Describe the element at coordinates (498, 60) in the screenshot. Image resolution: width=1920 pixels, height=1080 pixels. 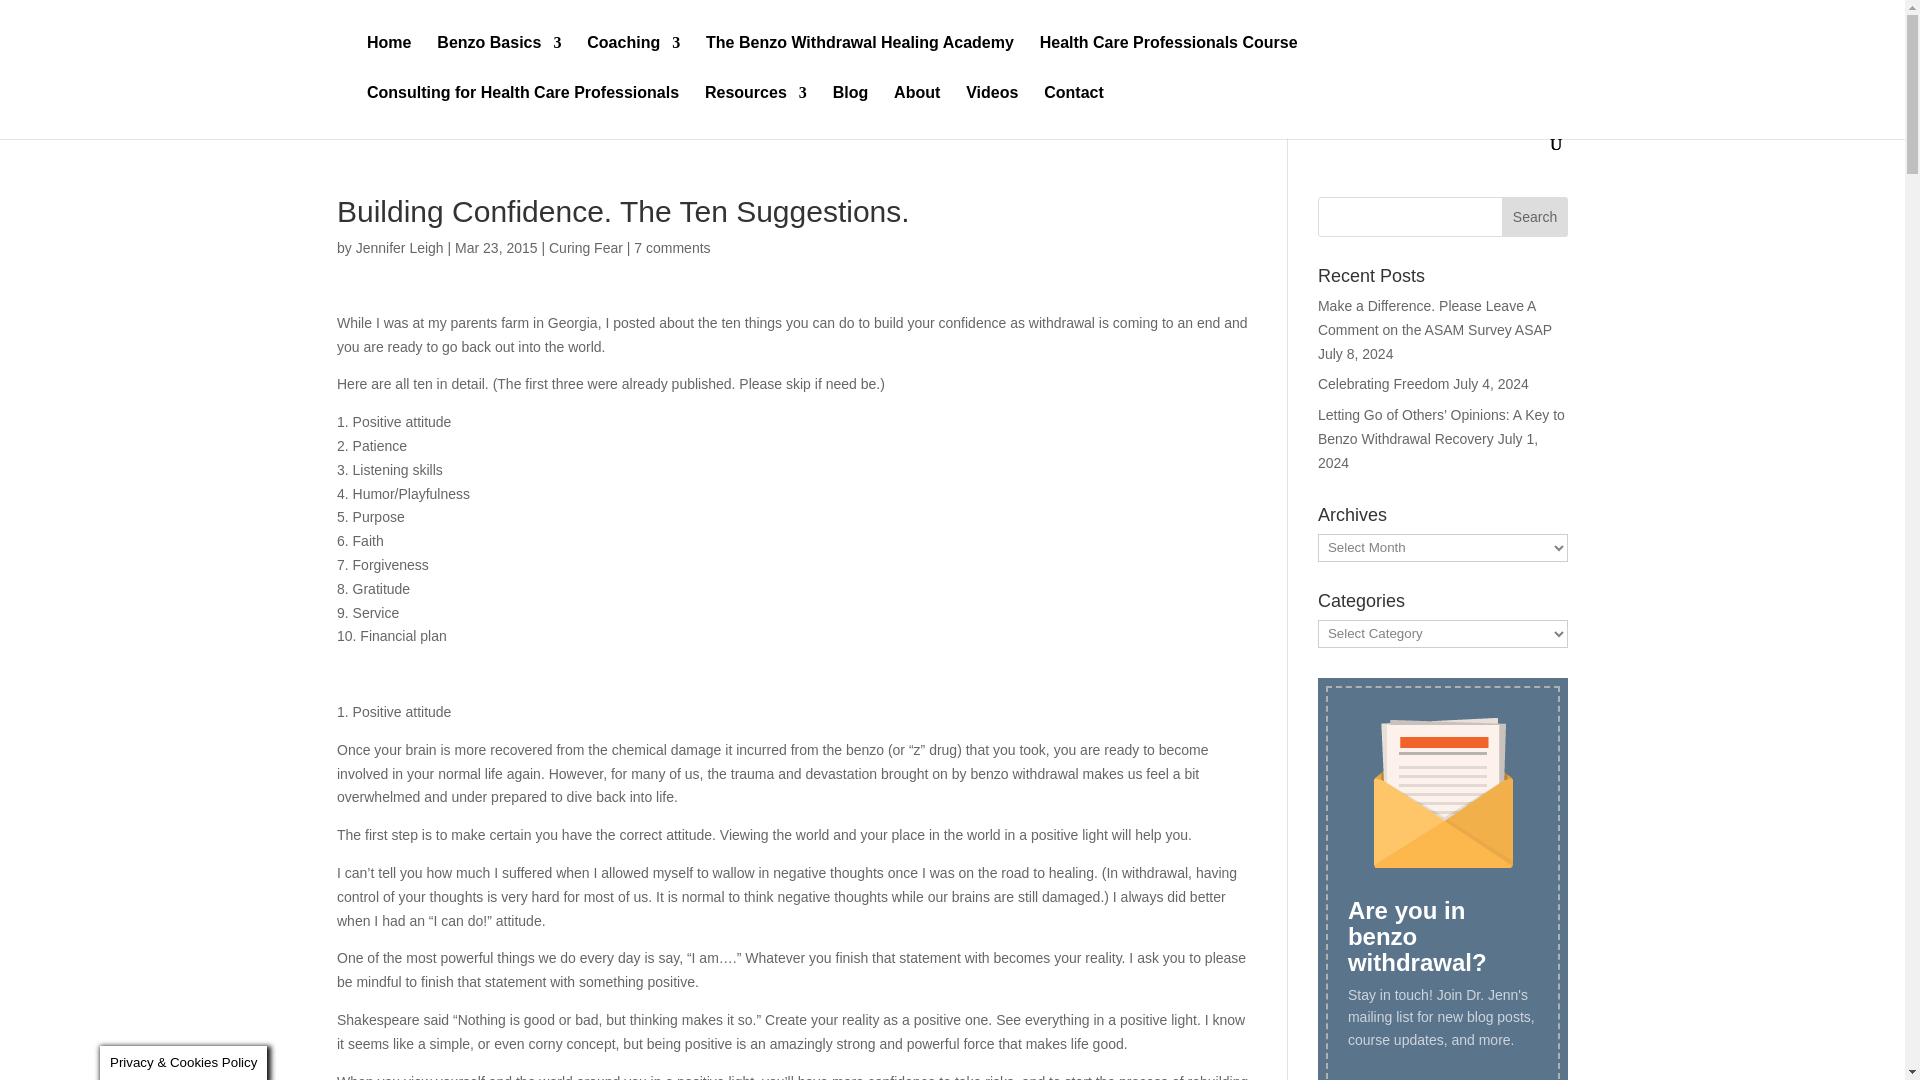
I see `Benzo Basics` at that location.